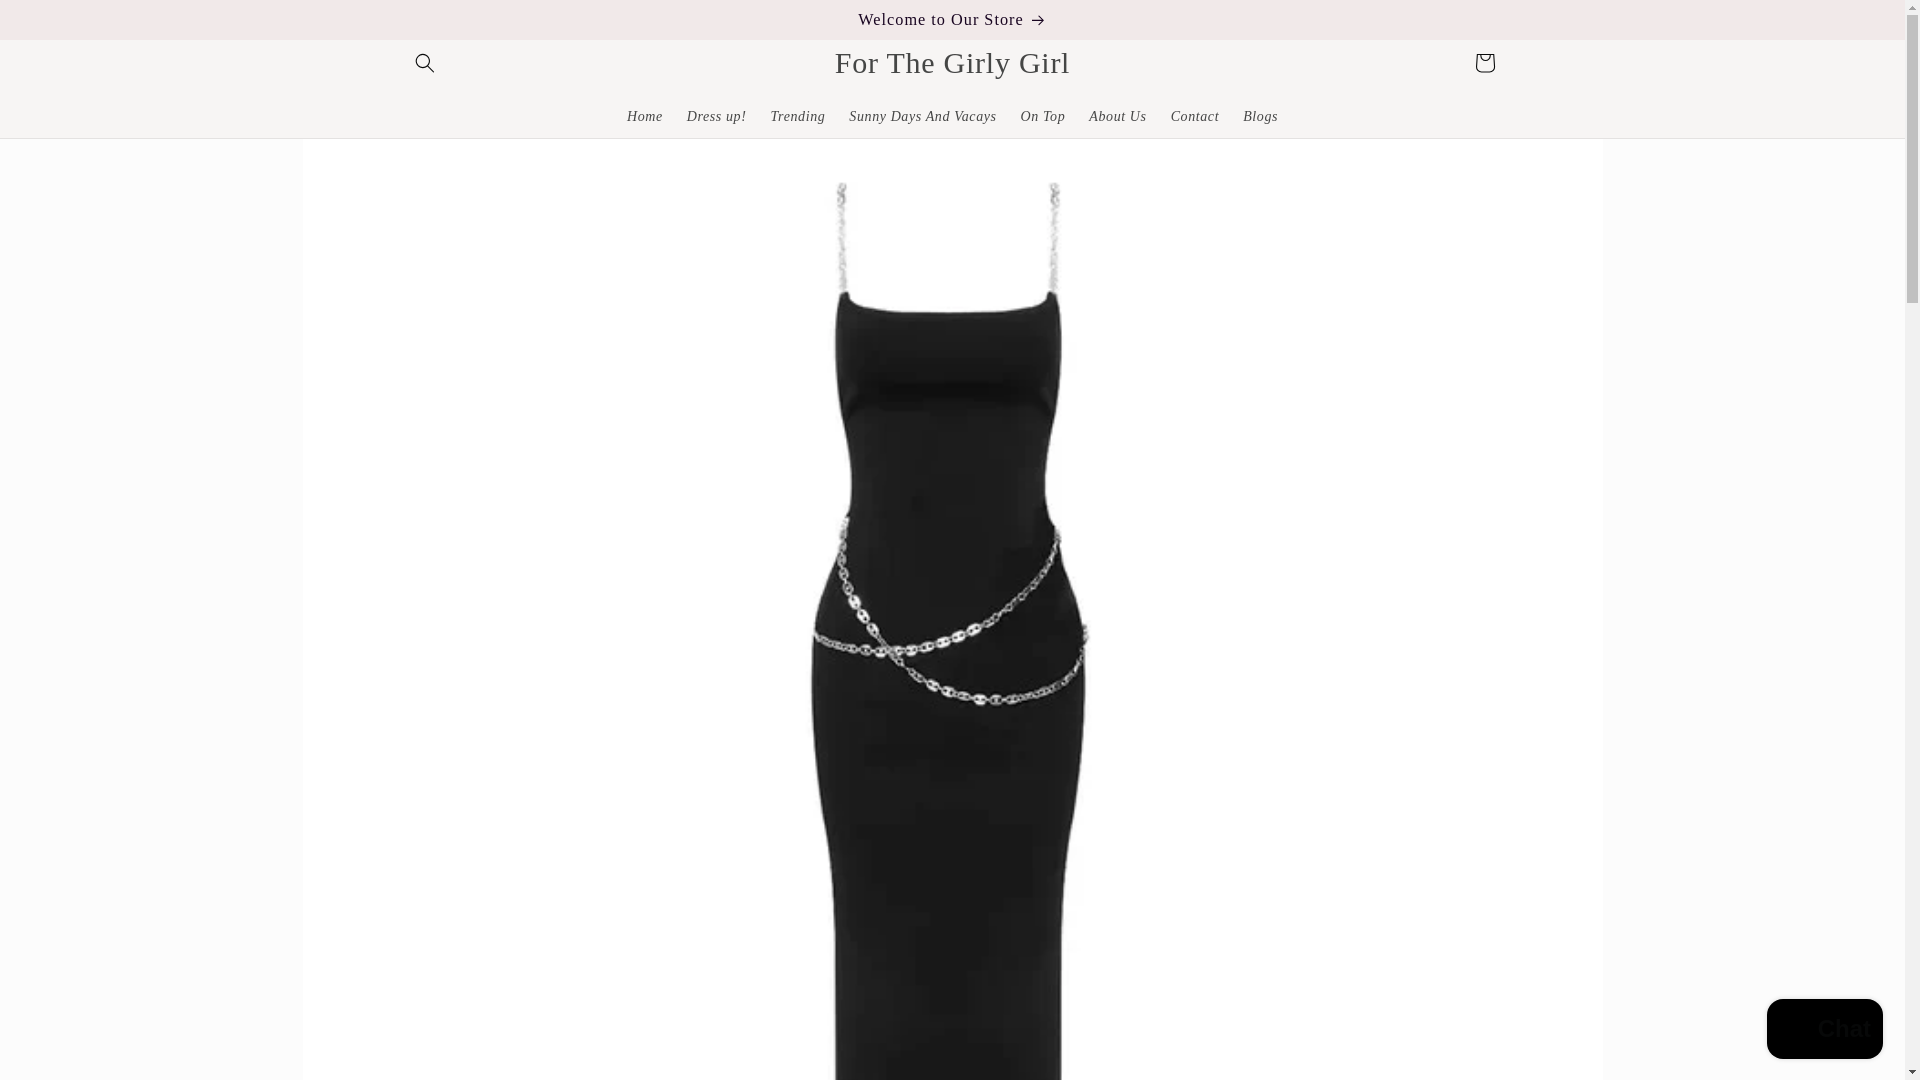 This screenshot has width=1920, height=1080. What do you see at coordinates (1483, 63) in the screenshot?
I see `Cart` at bounding box center [1483, 63].